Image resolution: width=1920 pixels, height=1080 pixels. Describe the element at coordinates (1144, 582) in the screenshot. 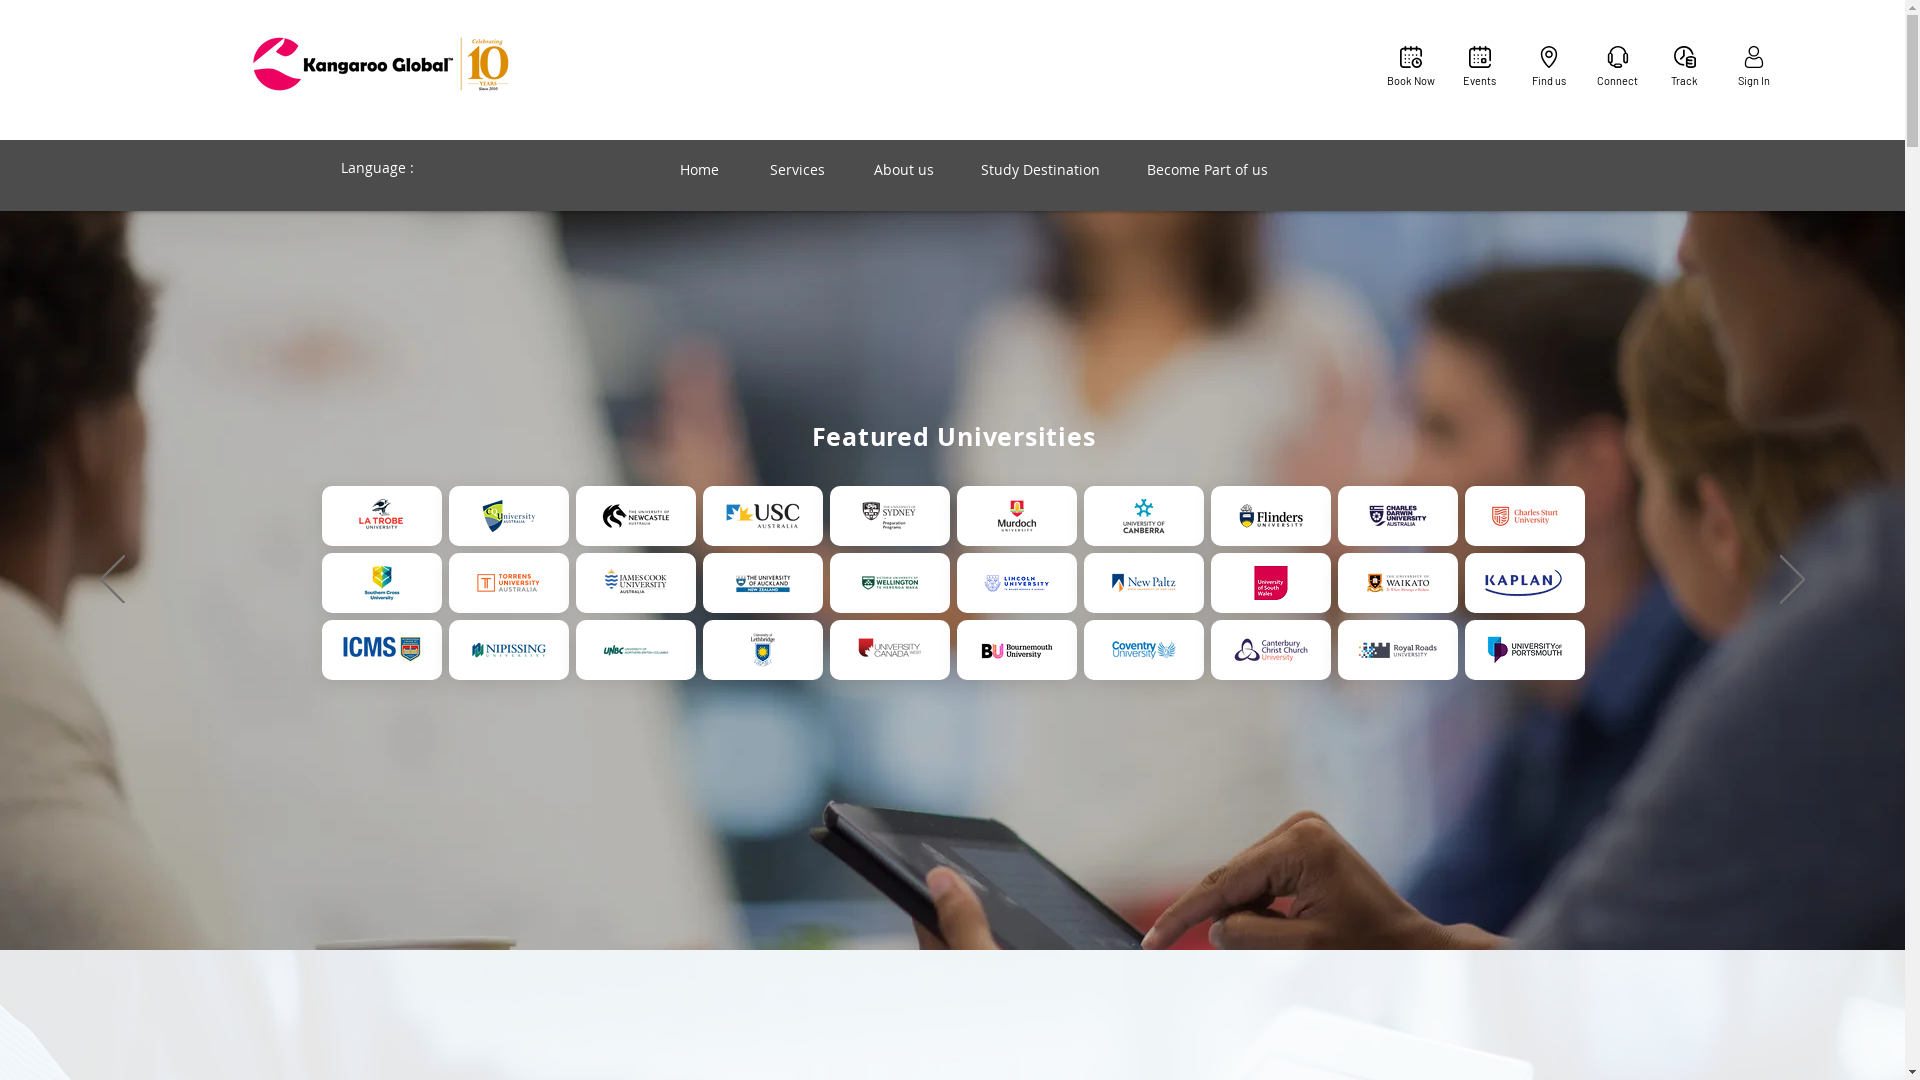

I see `32.png` at that location.